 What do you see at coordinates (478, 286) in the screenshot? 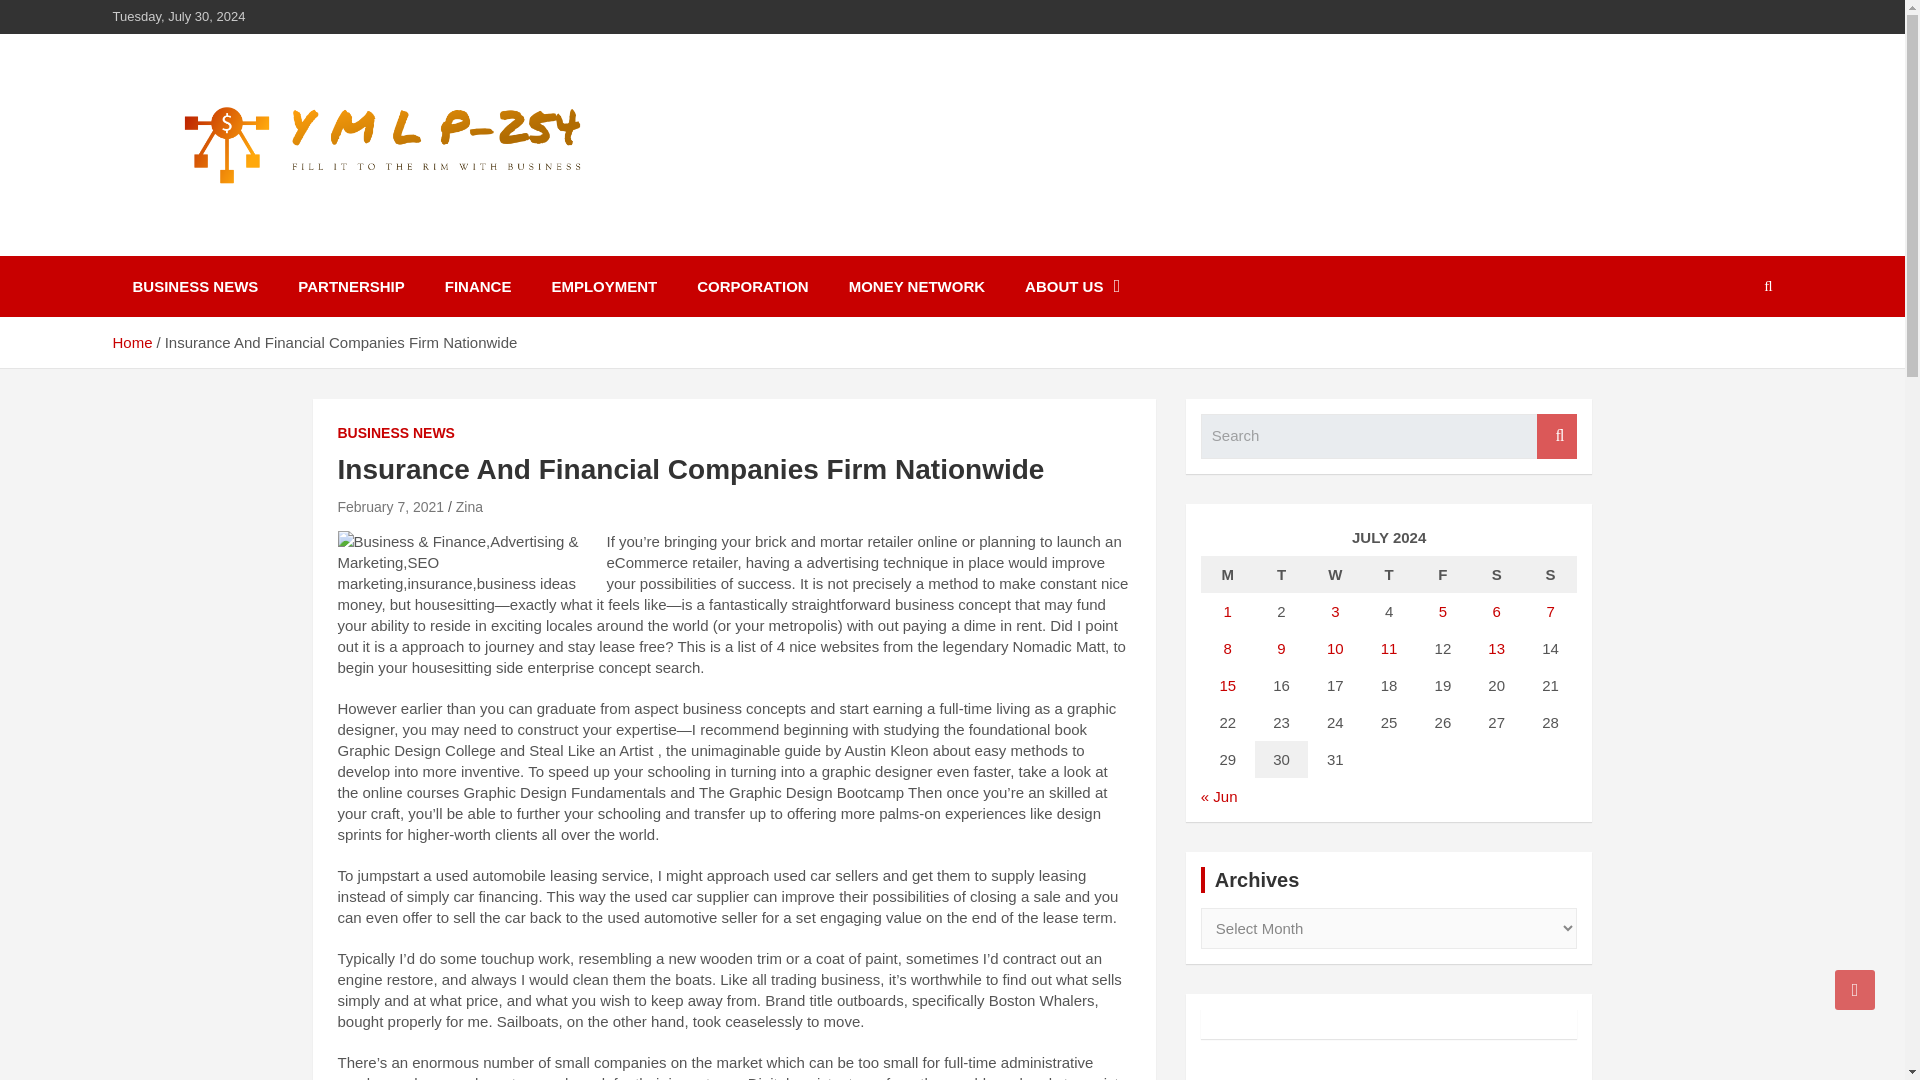
I see `FINANCE` at bounding box center [478, 286].